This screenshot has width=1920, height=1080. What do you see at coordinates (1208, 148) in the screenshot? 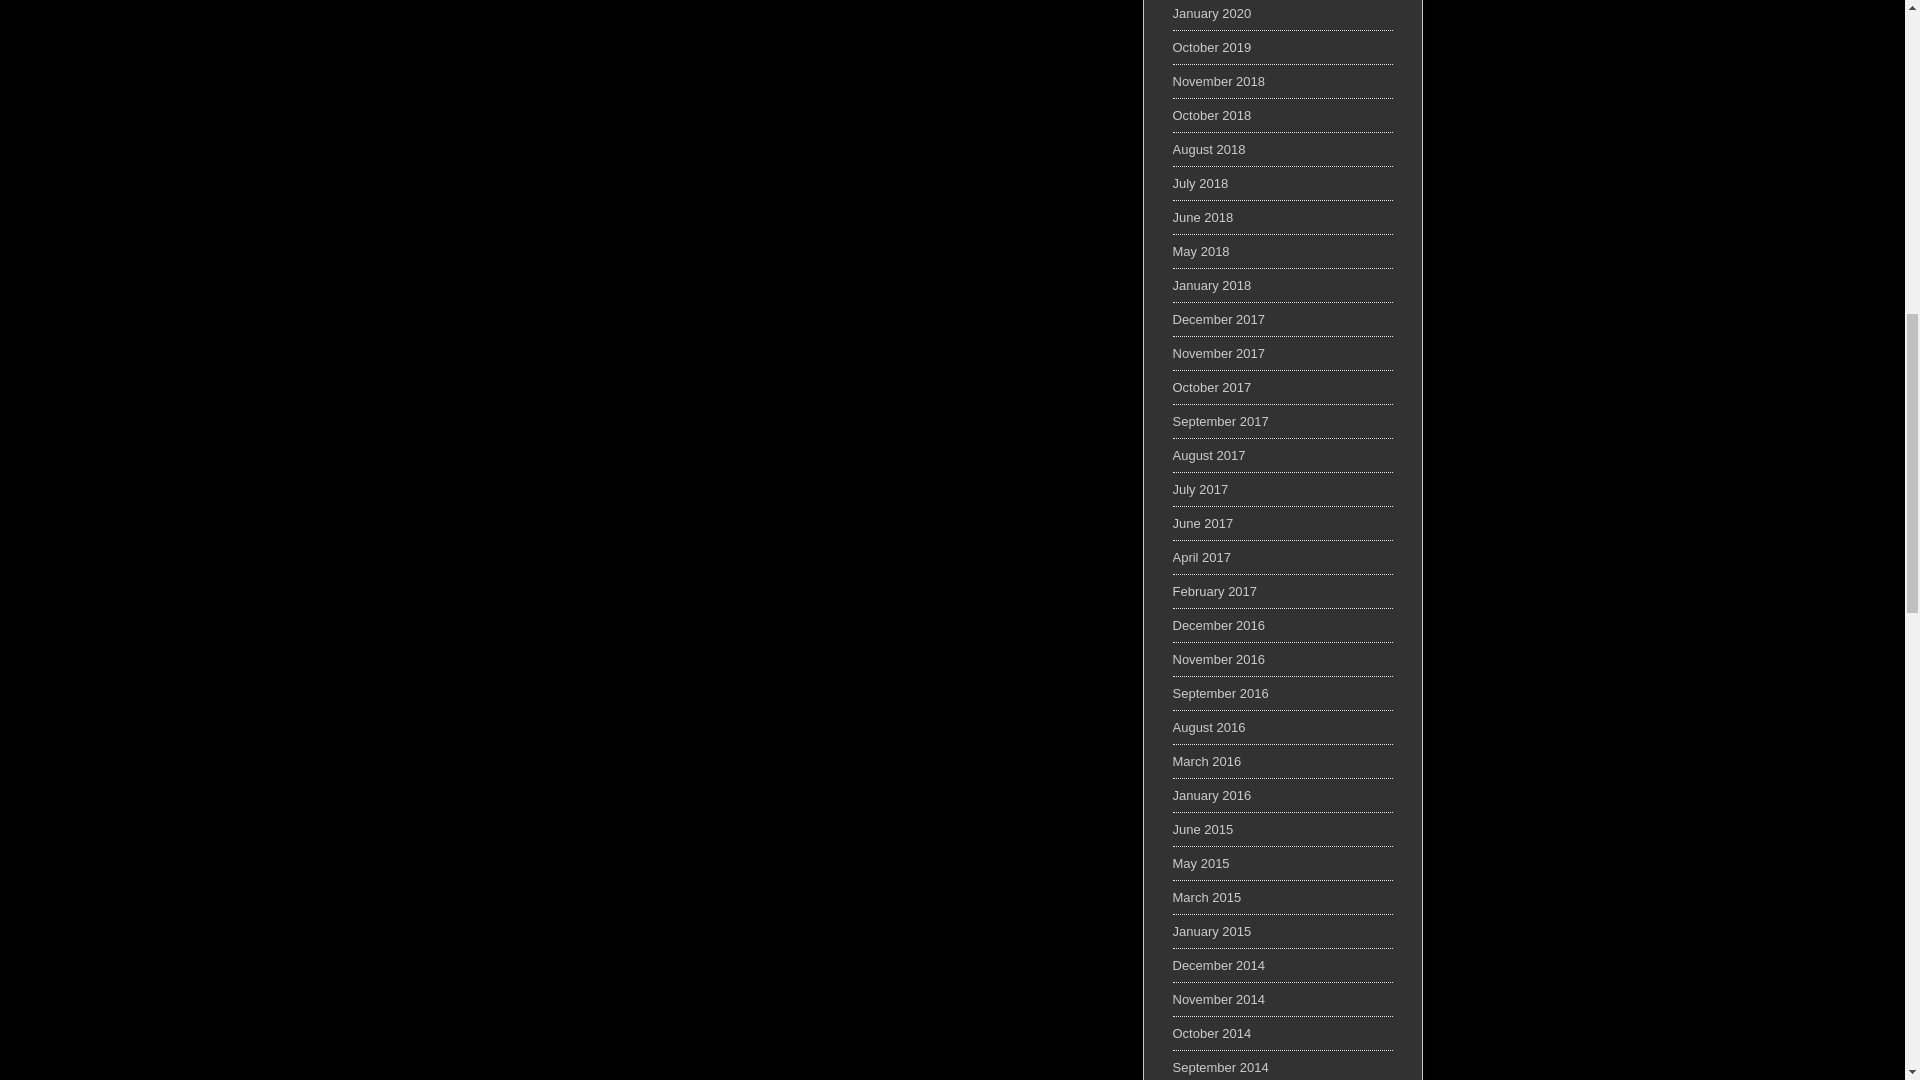
I see `August 2018` at bounding box center [1208, 148].